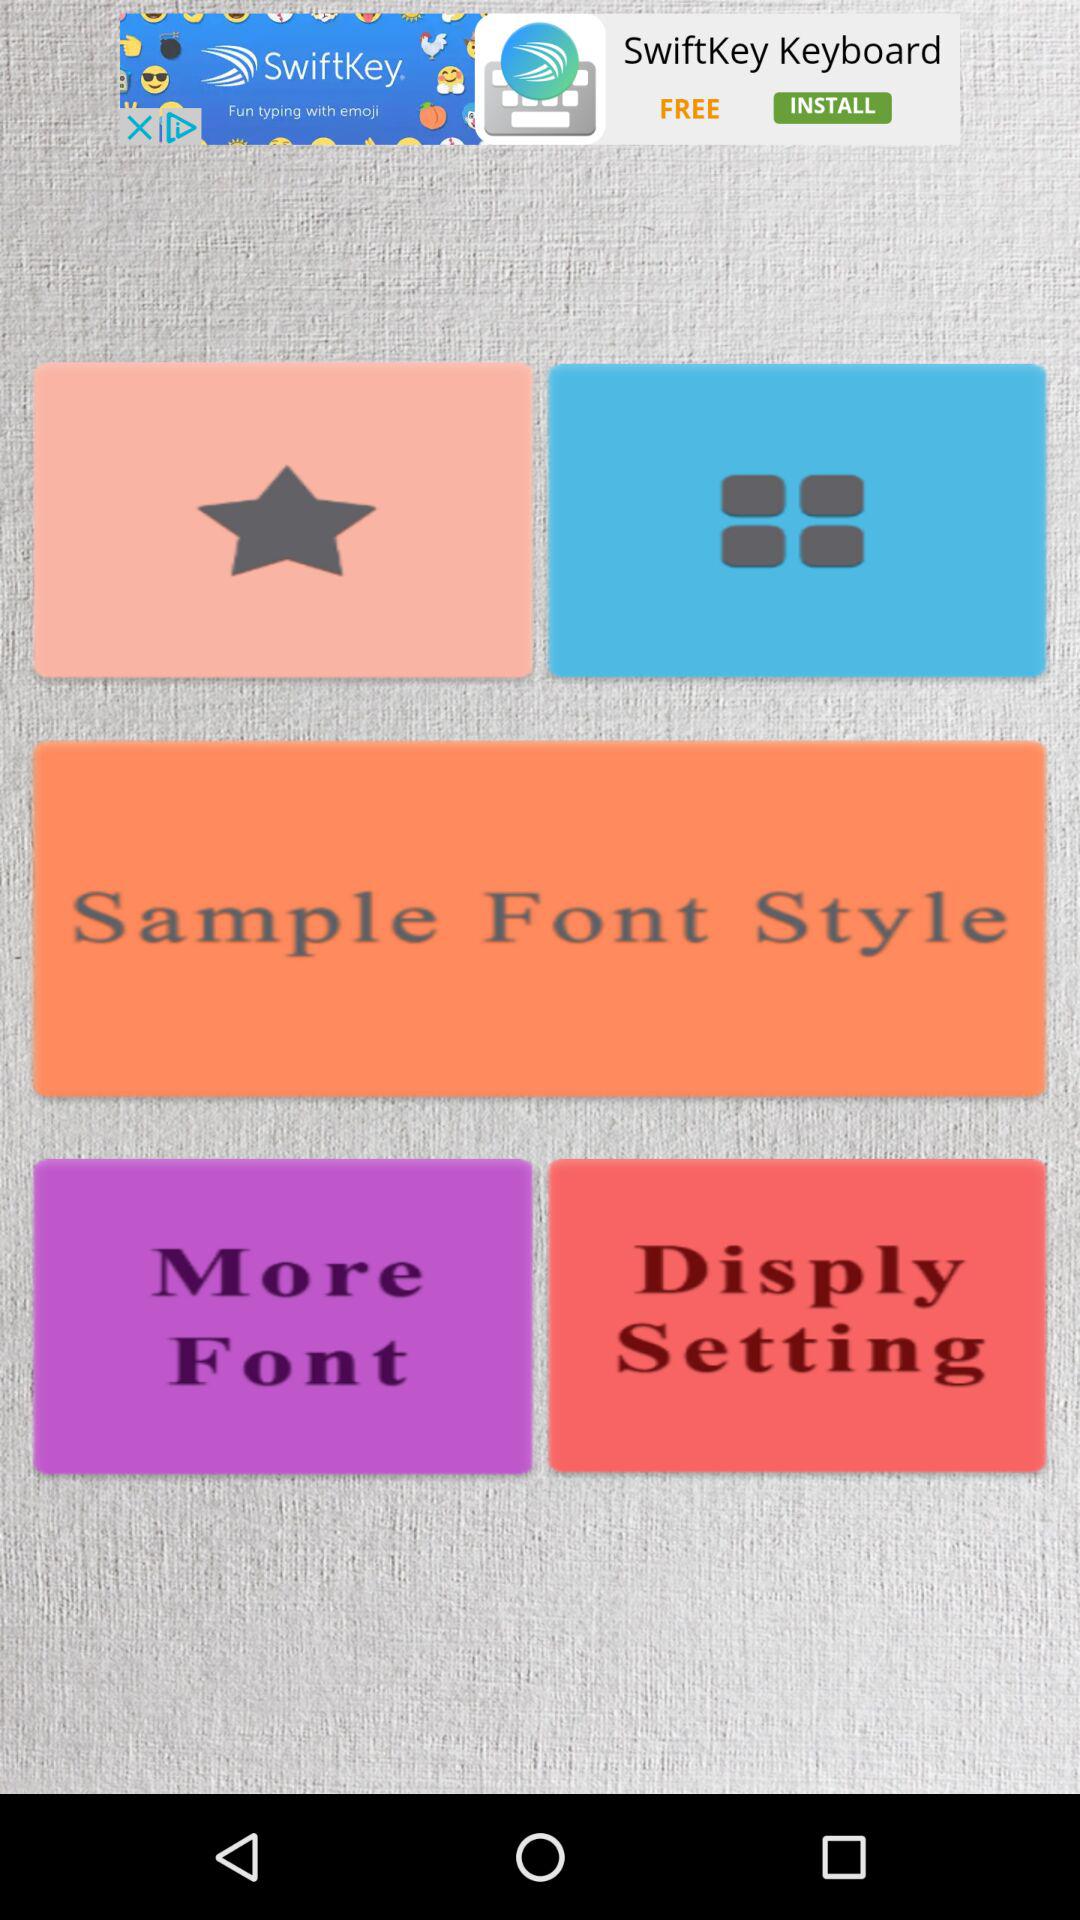  Describe the element at coordinates (796, 525) in the screenshot. I see `go to saved fonts` at that location.